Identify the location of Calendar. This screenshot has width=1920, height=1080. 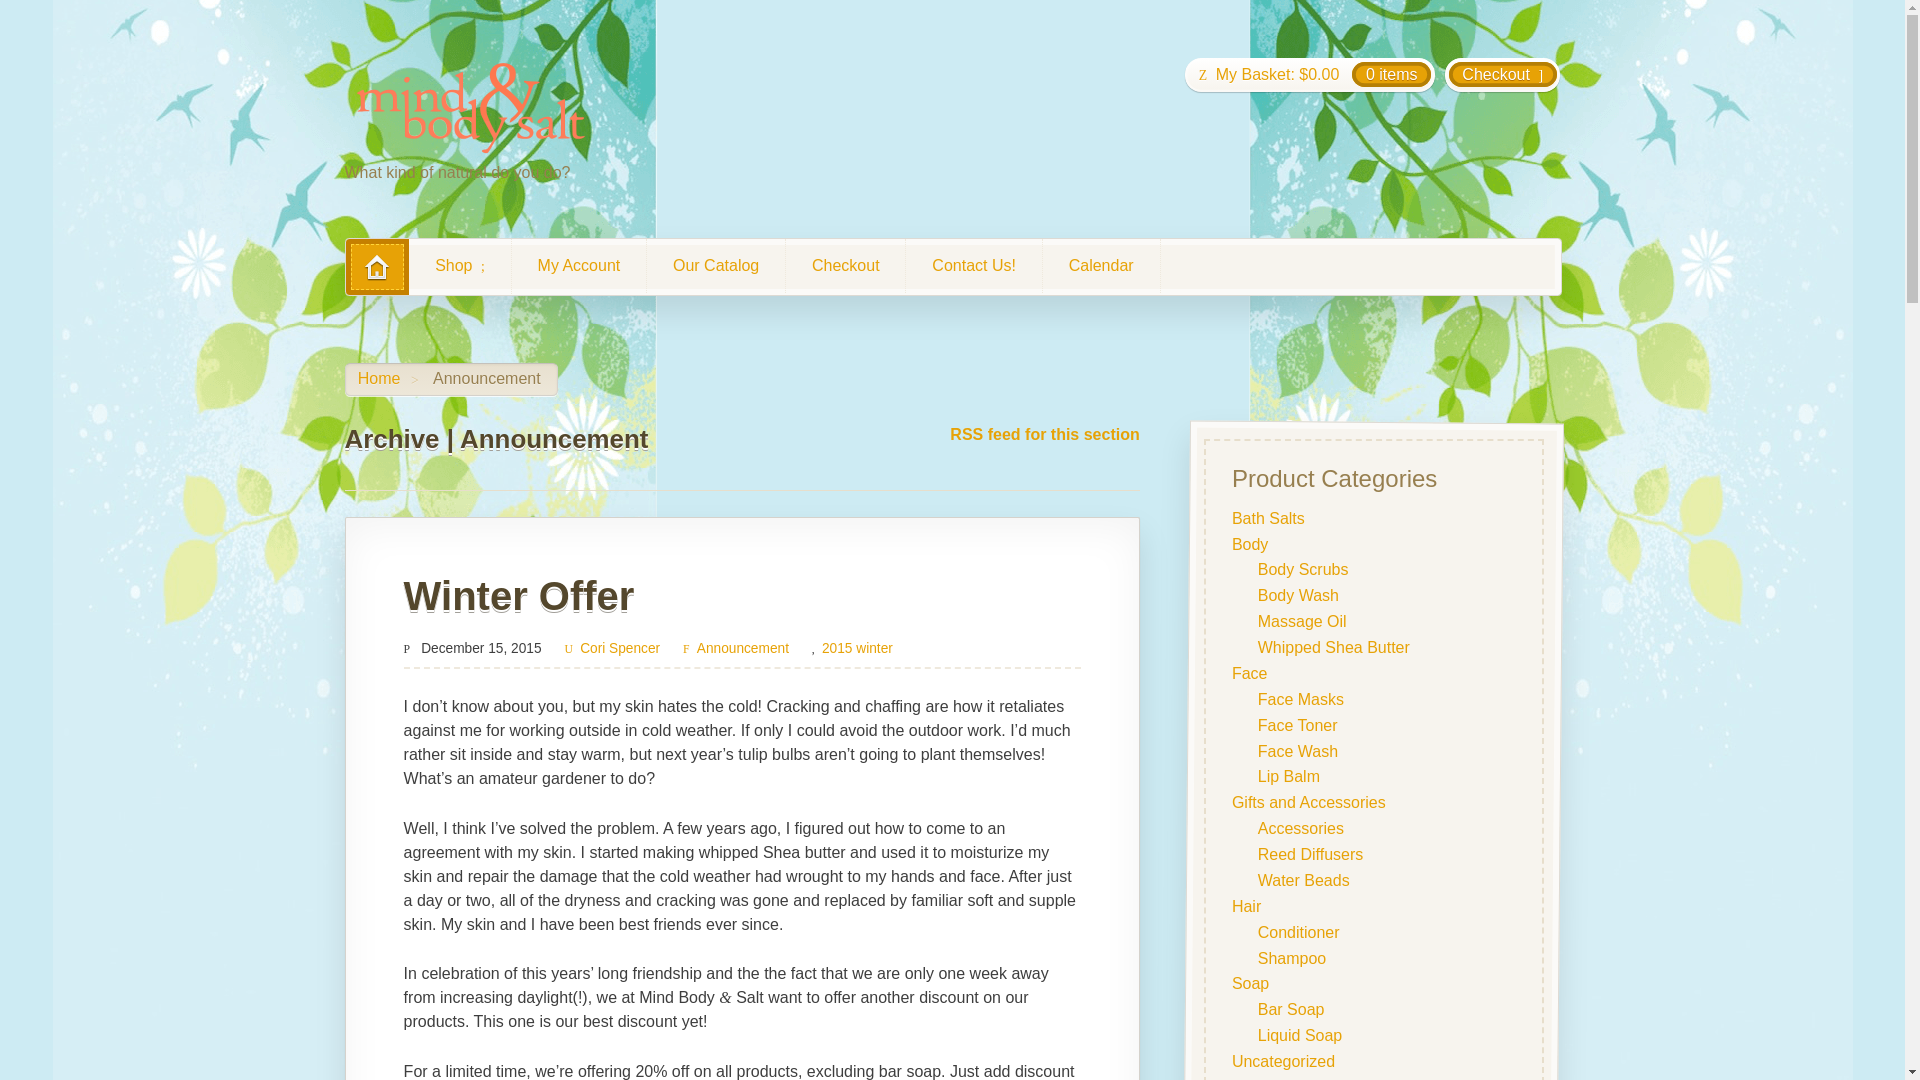
(1100, 265).